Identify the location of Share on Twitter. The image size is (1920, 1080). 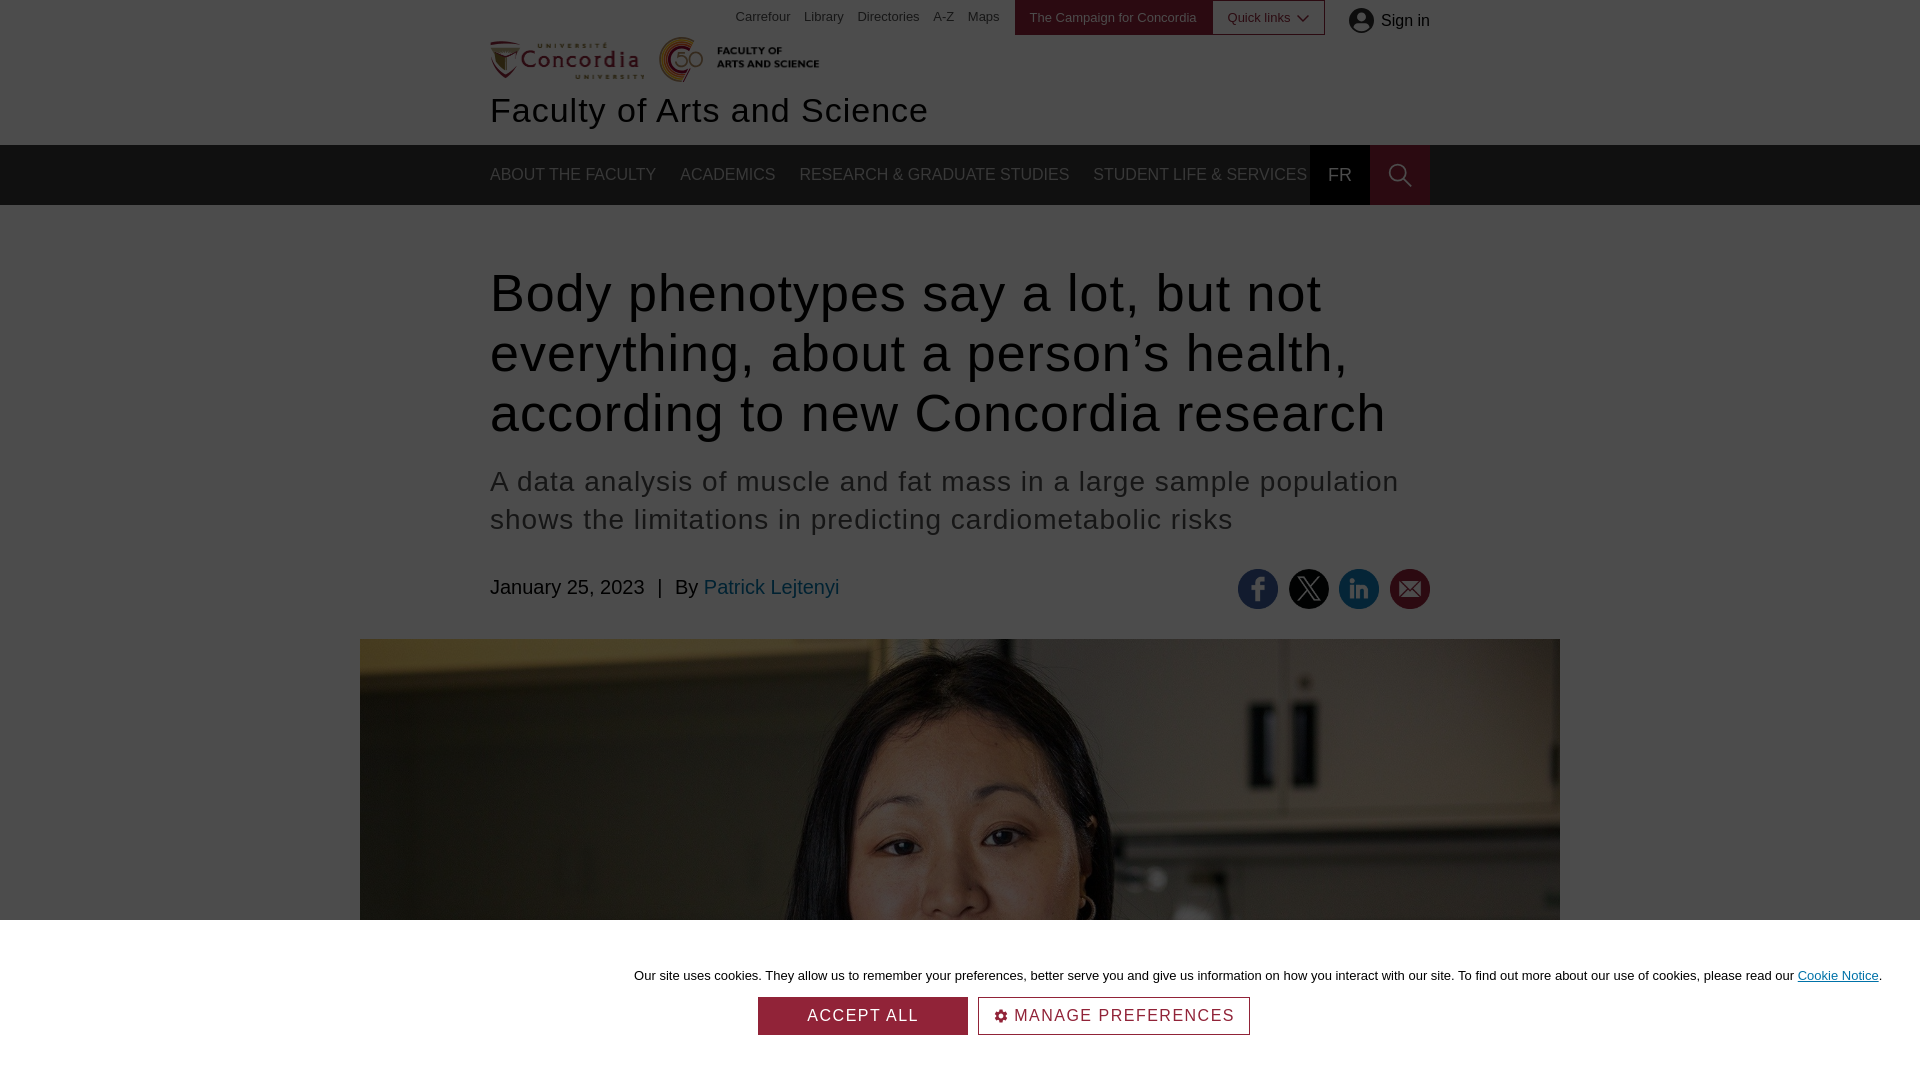
(1308, 589).